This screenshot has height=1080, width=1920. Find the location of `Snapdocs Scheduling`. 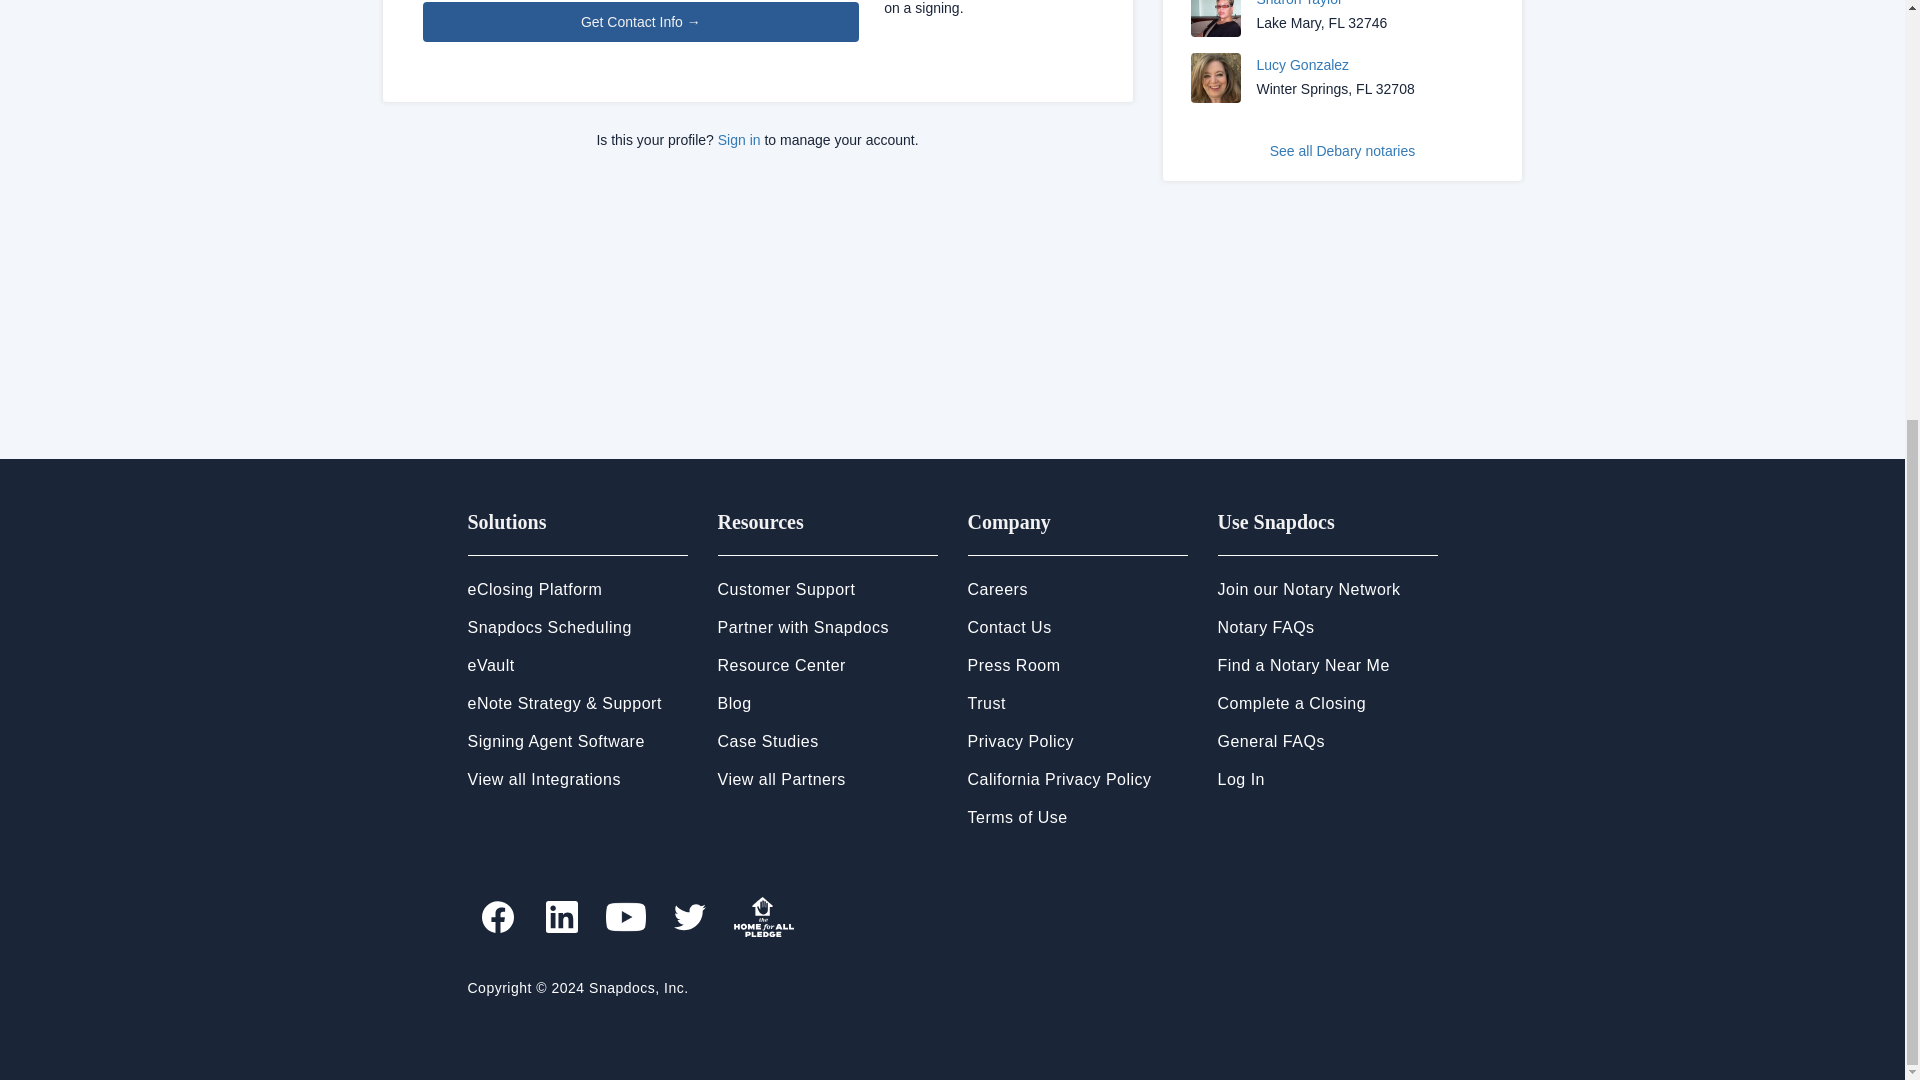

Snapdocs Scheduling is located at coordinates (550, 627).